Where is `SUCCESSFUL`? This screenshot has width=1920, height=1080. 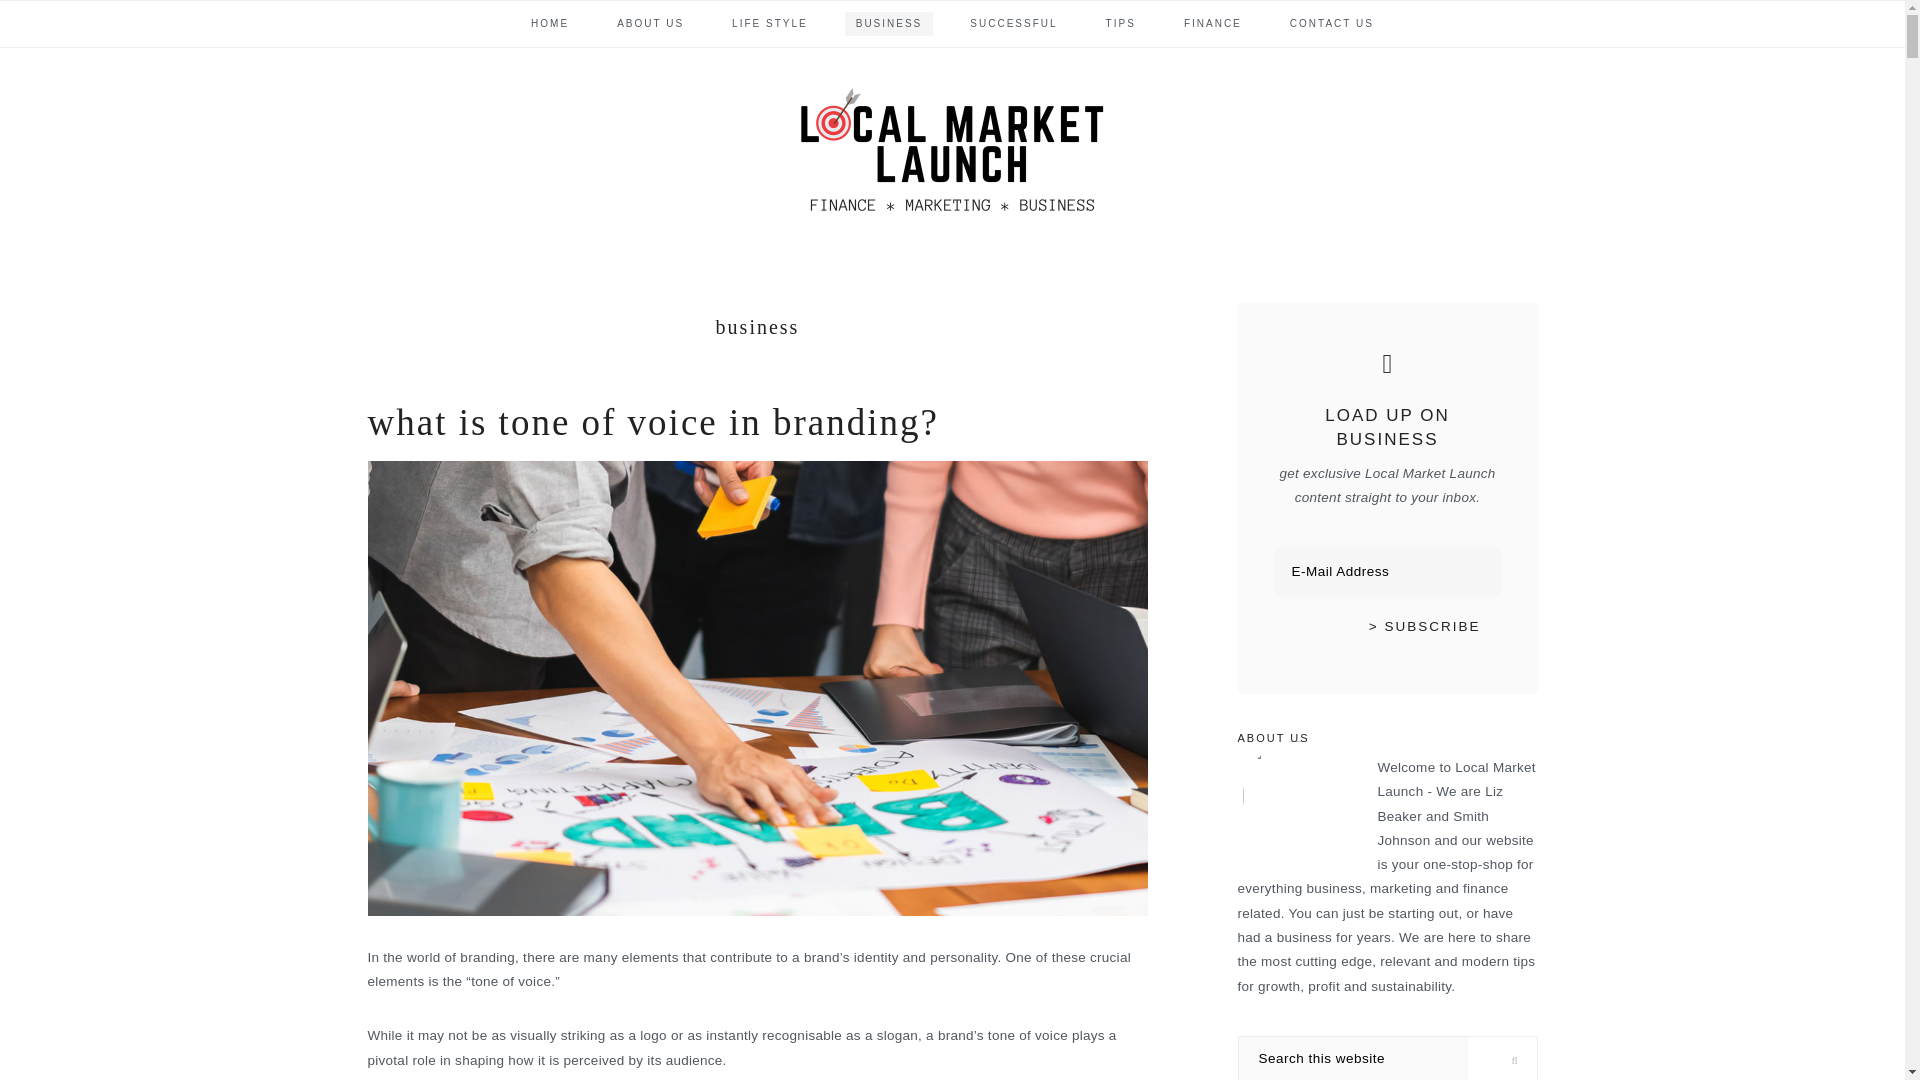 SUCCESSFUL is located at coordinates (1012, 23).